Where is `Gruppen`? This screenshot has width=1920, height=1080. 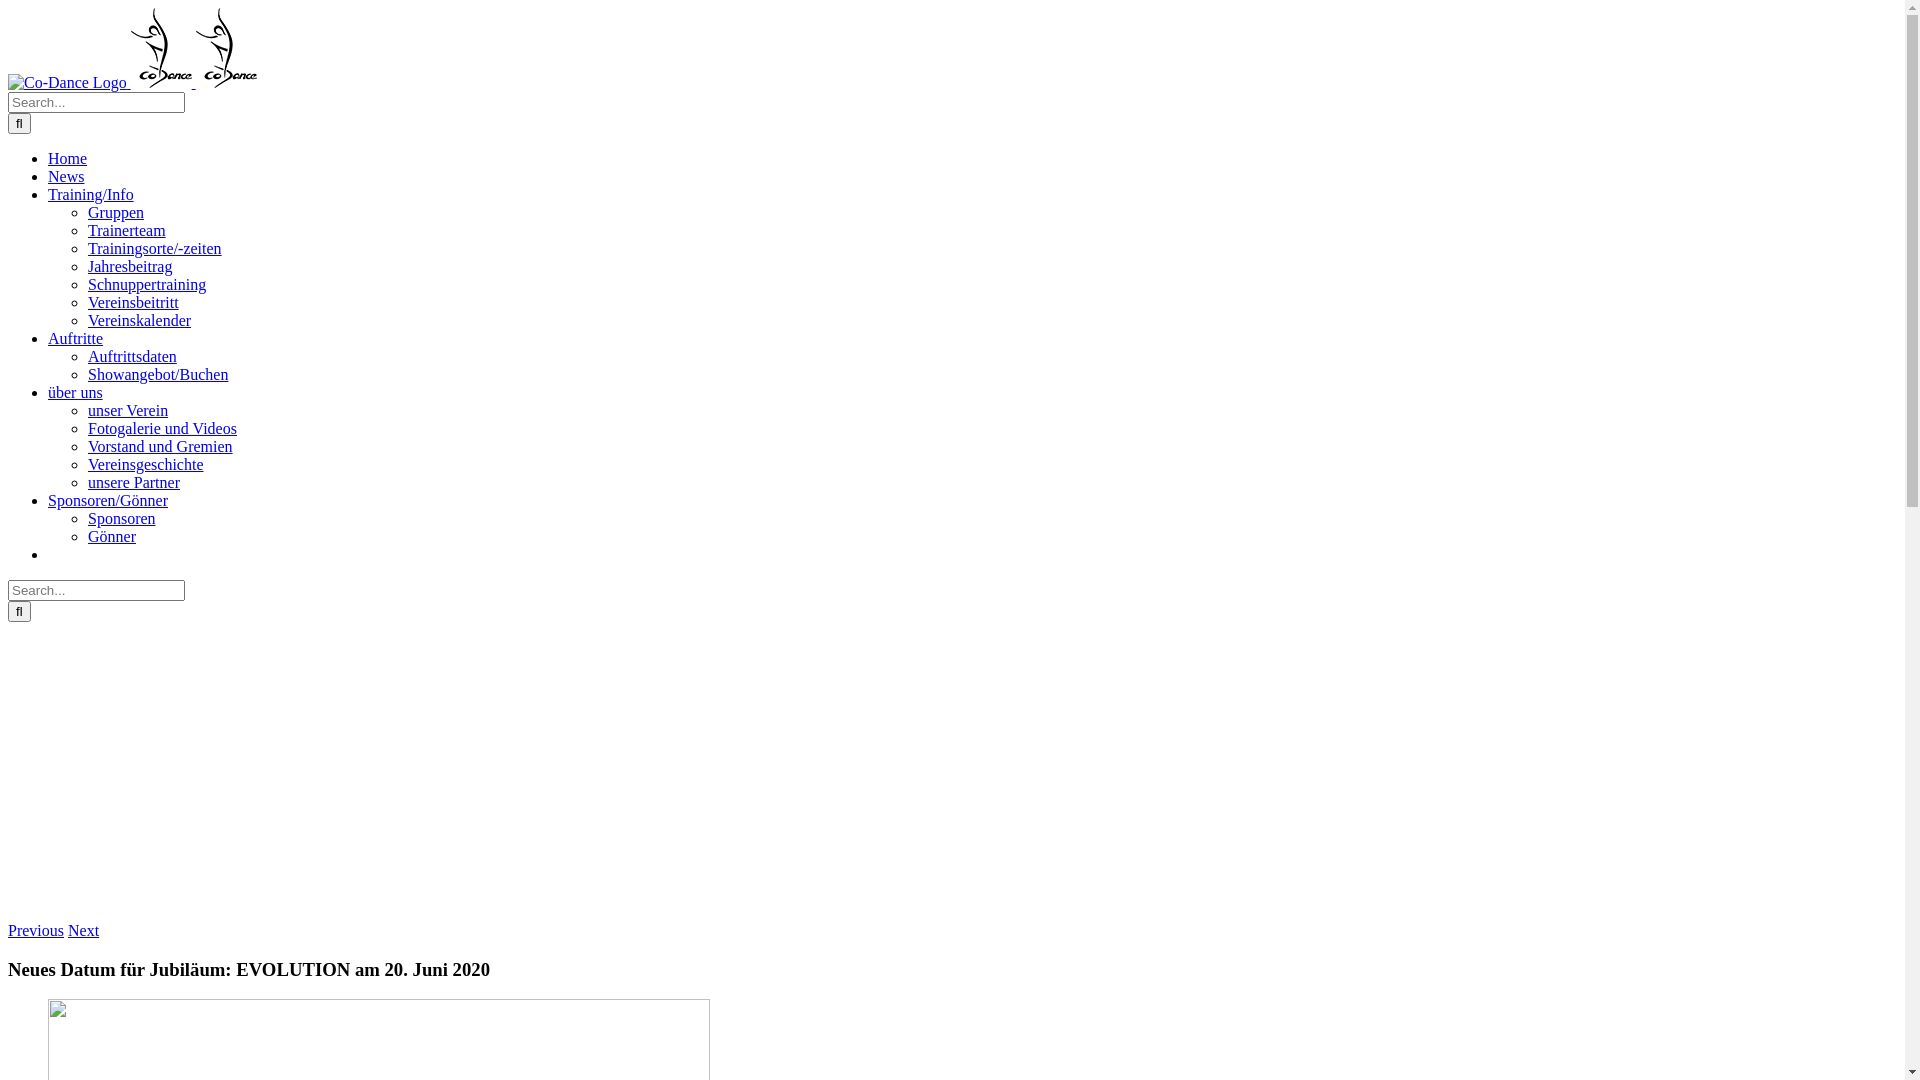 Gruppen is located at coordinates (116, 212).